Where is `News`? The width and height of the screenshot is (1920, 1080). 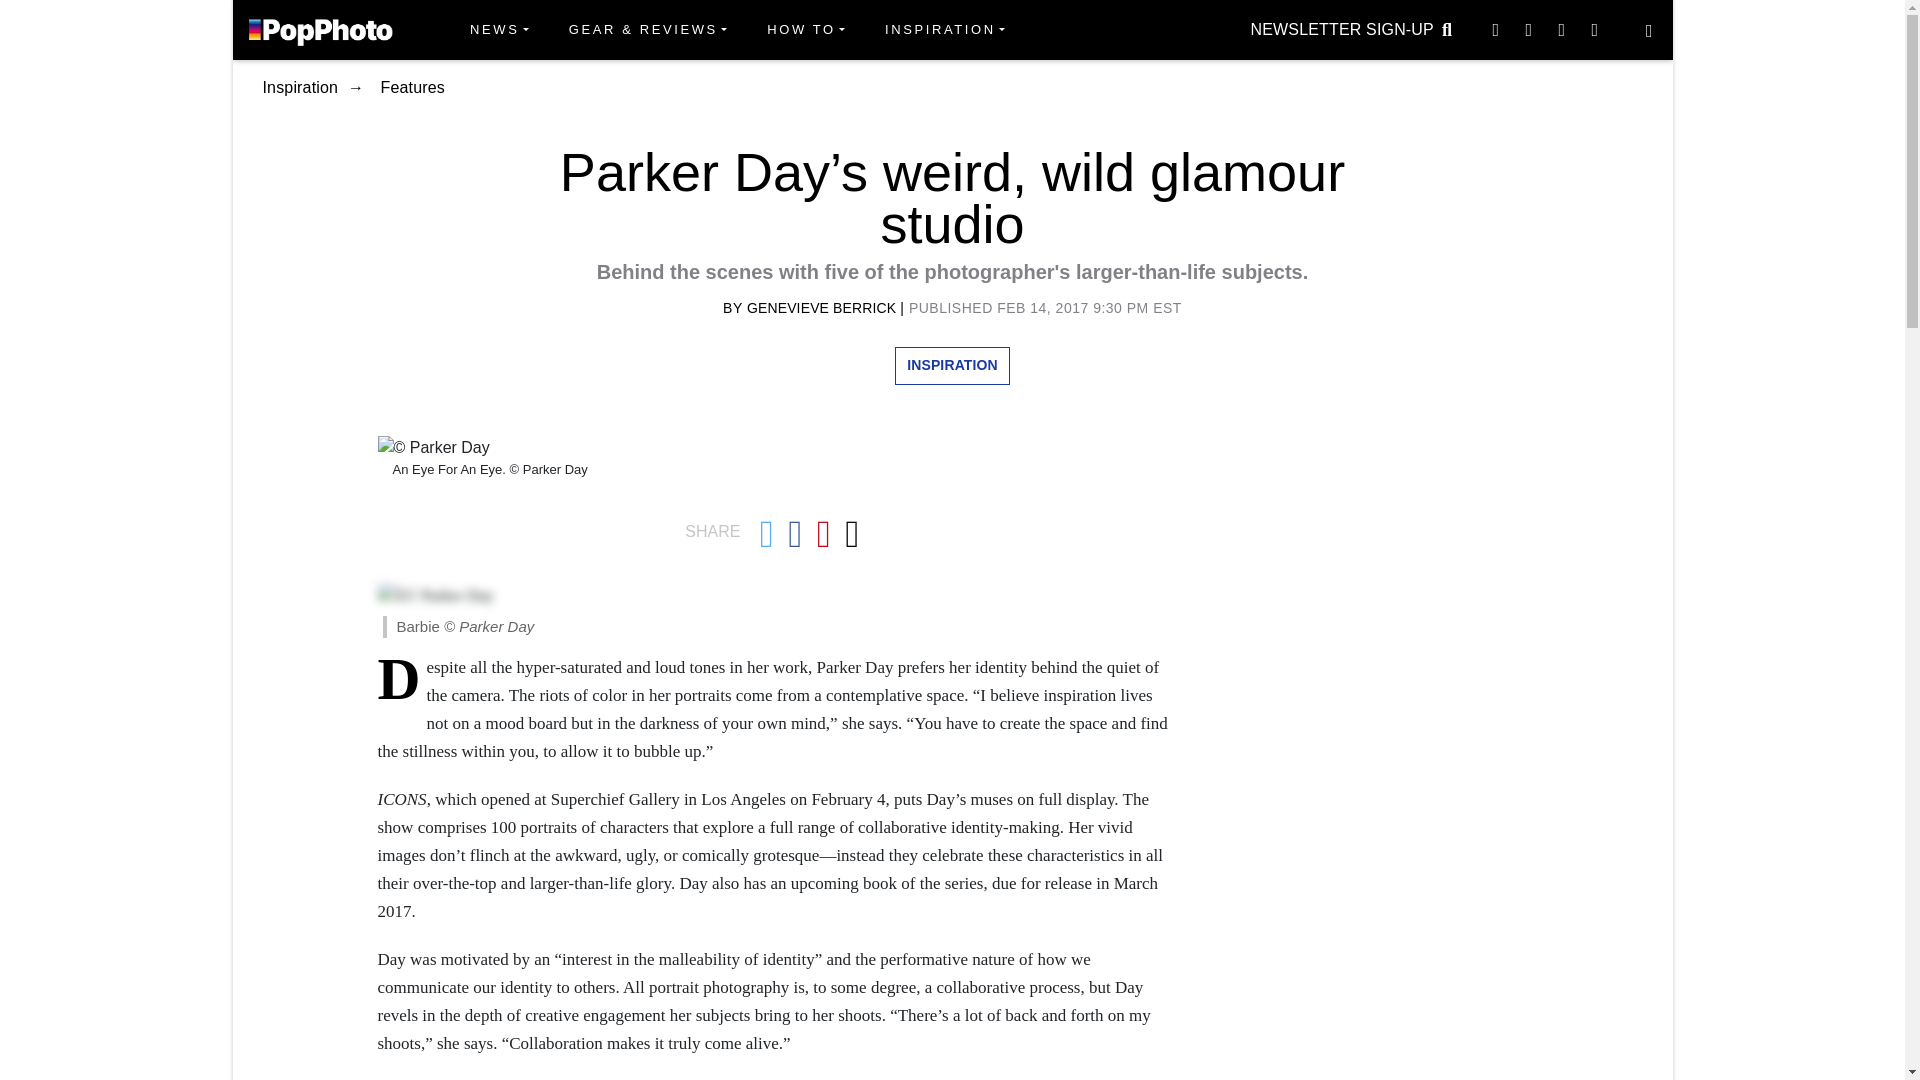
News is located at coordinates (499, 30).